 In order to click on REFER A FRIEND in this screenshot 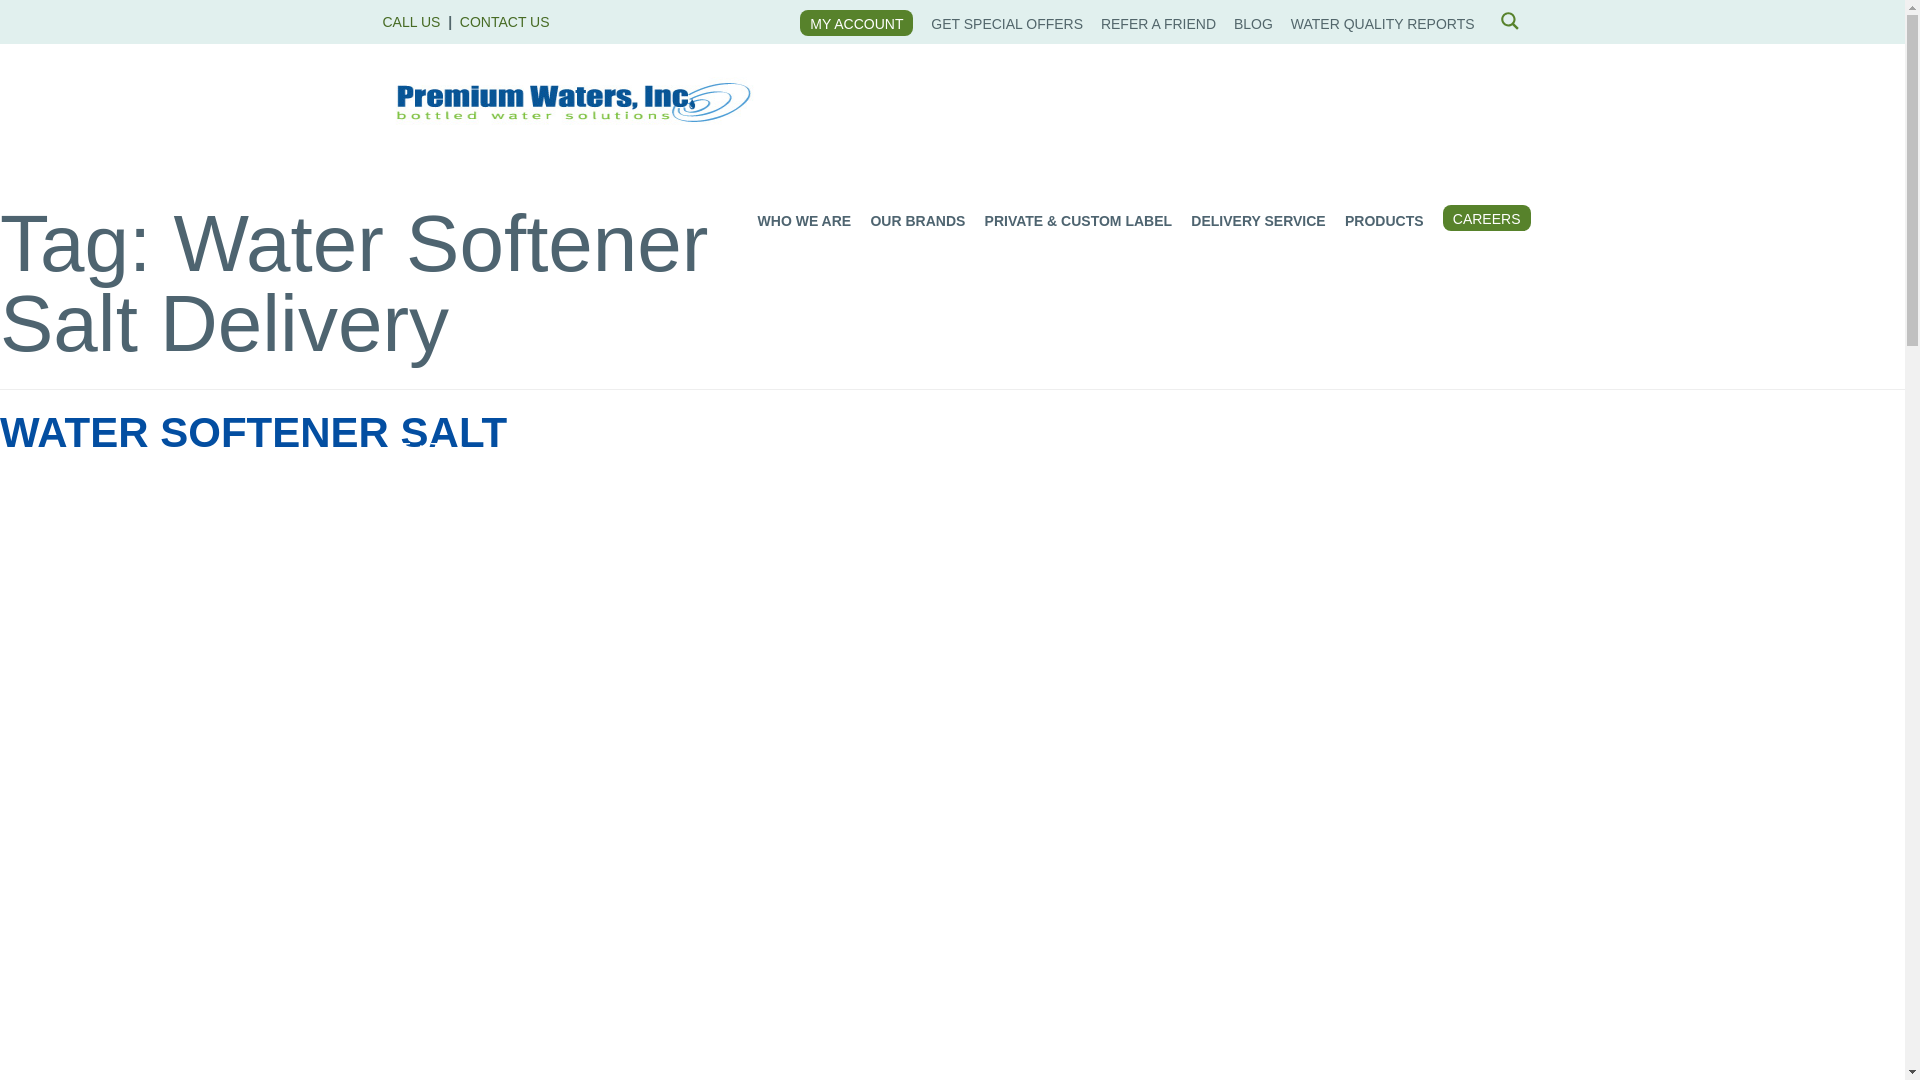, I will do `click(1158, 24)`.